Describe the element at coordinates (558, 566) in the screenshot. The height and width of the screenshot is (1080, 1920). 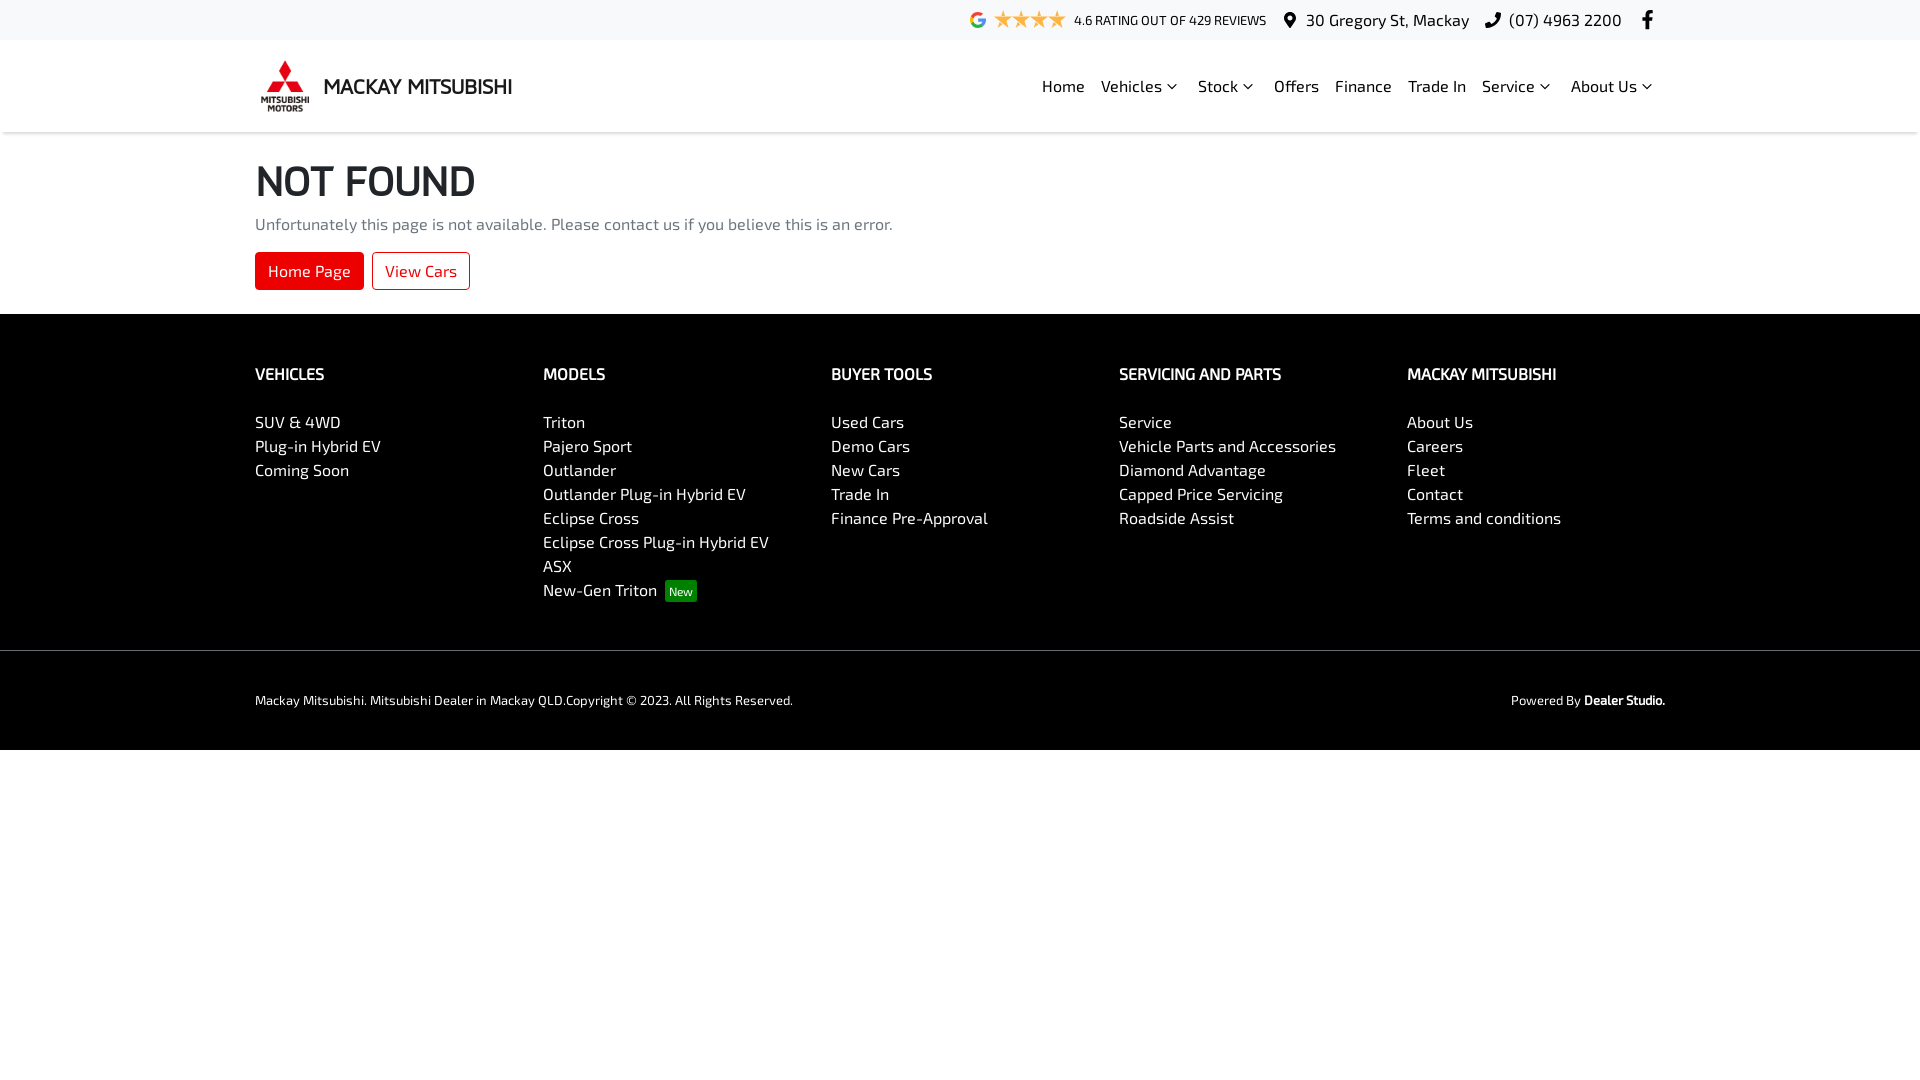
I see `ASX` at that location.